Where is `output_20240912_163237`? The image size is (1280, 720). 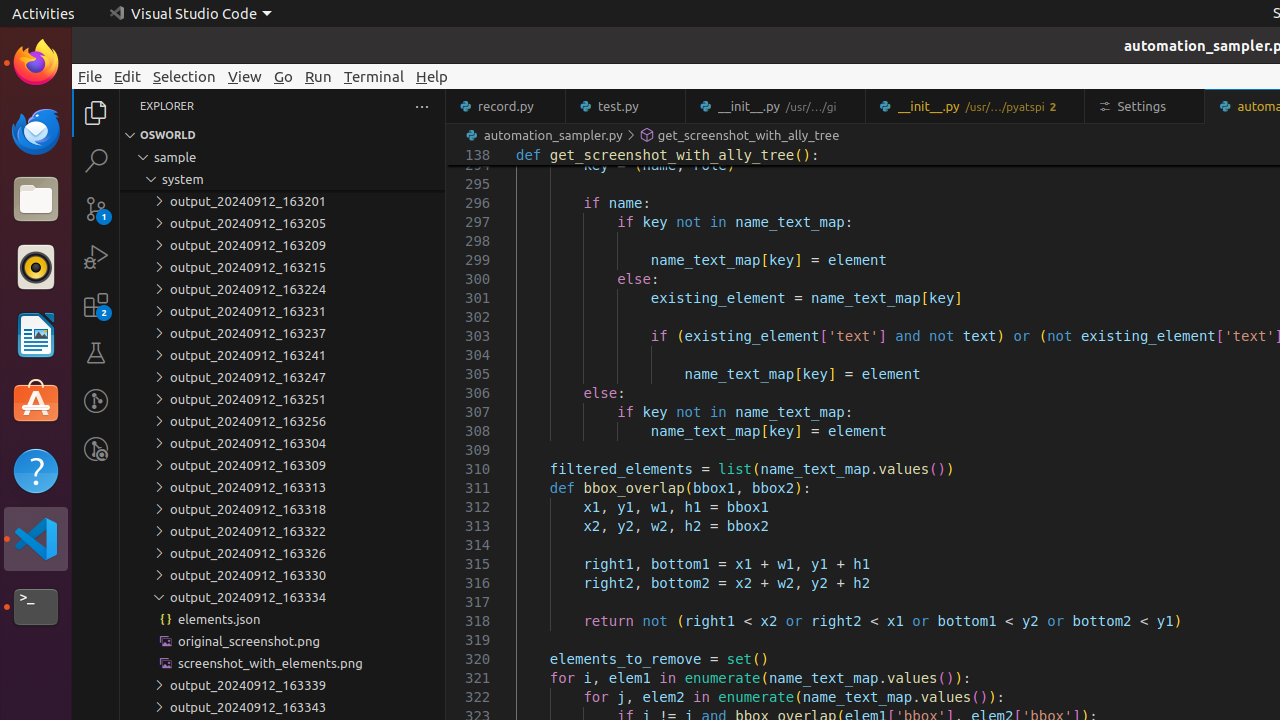
output_20240912_163237 is located at coordinates (282, 333).